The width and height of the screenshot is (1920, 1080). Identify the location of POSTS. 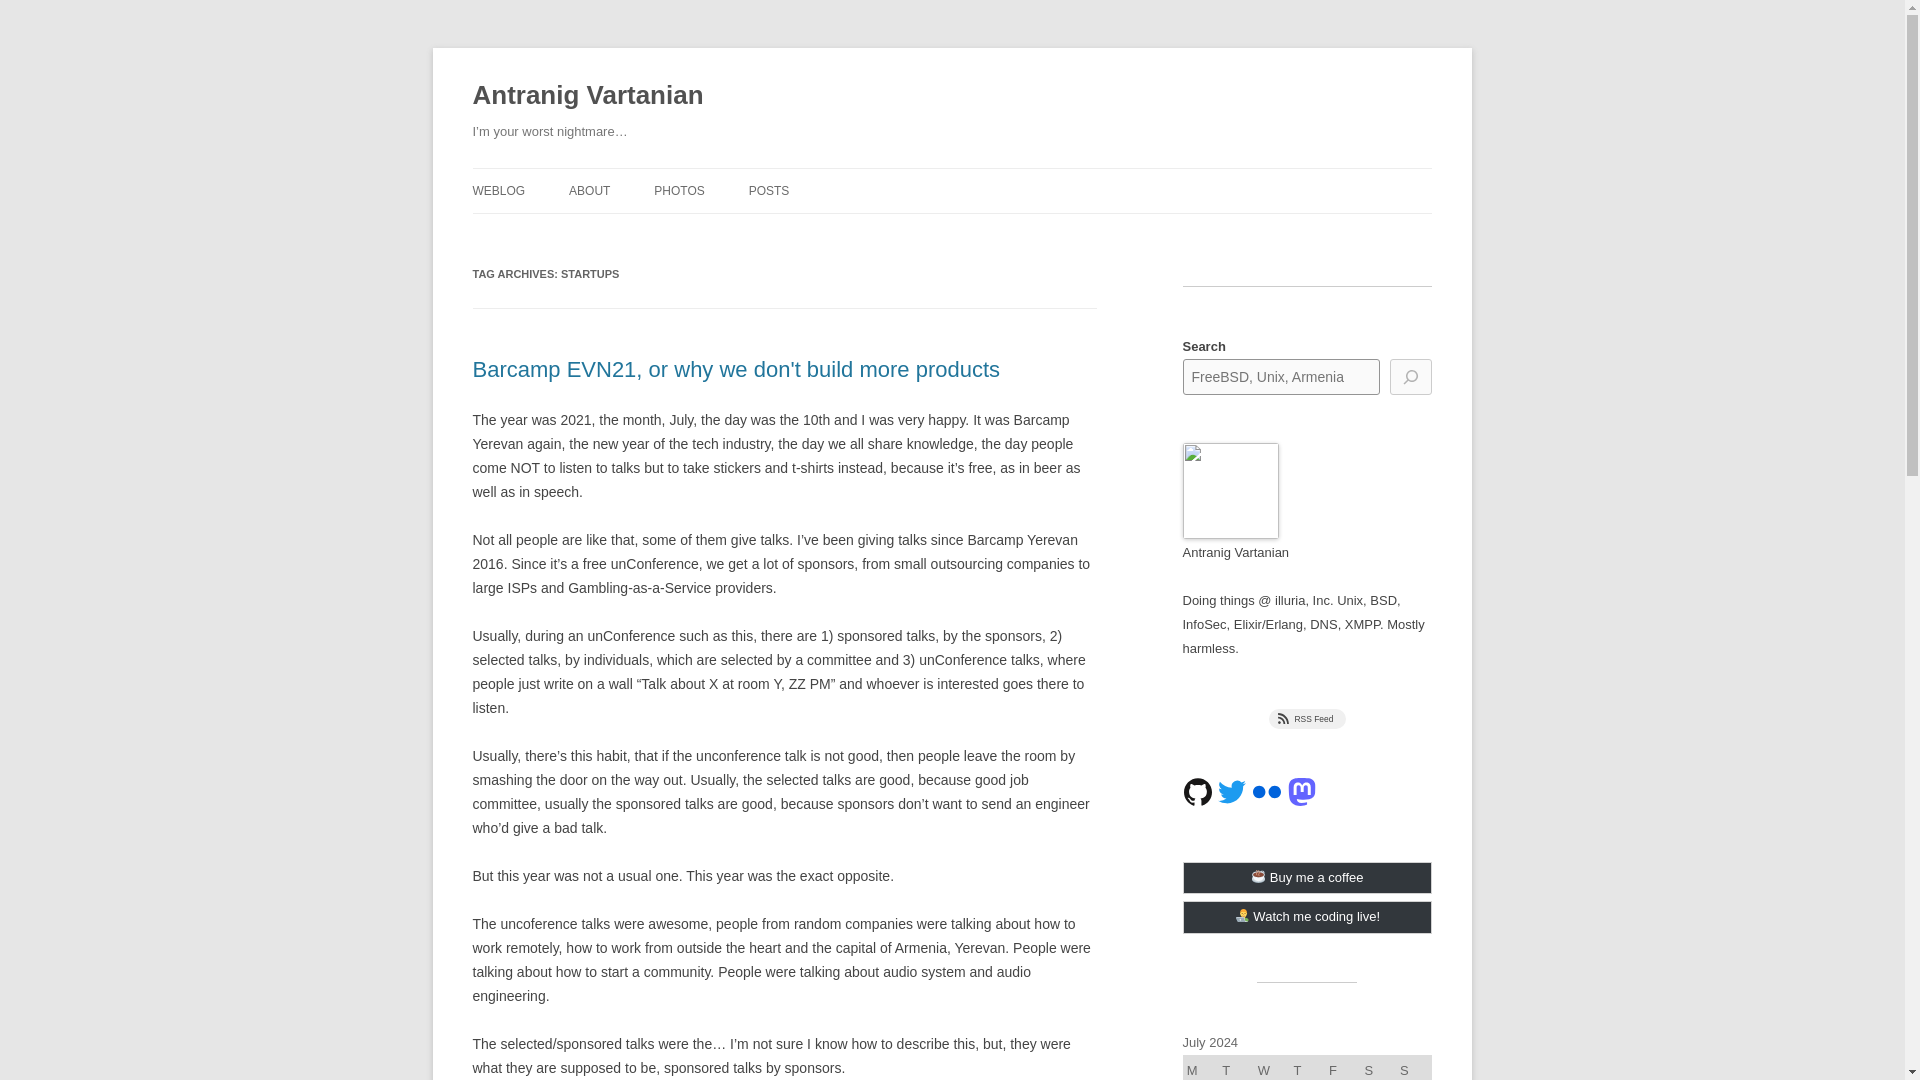
(768, 190).